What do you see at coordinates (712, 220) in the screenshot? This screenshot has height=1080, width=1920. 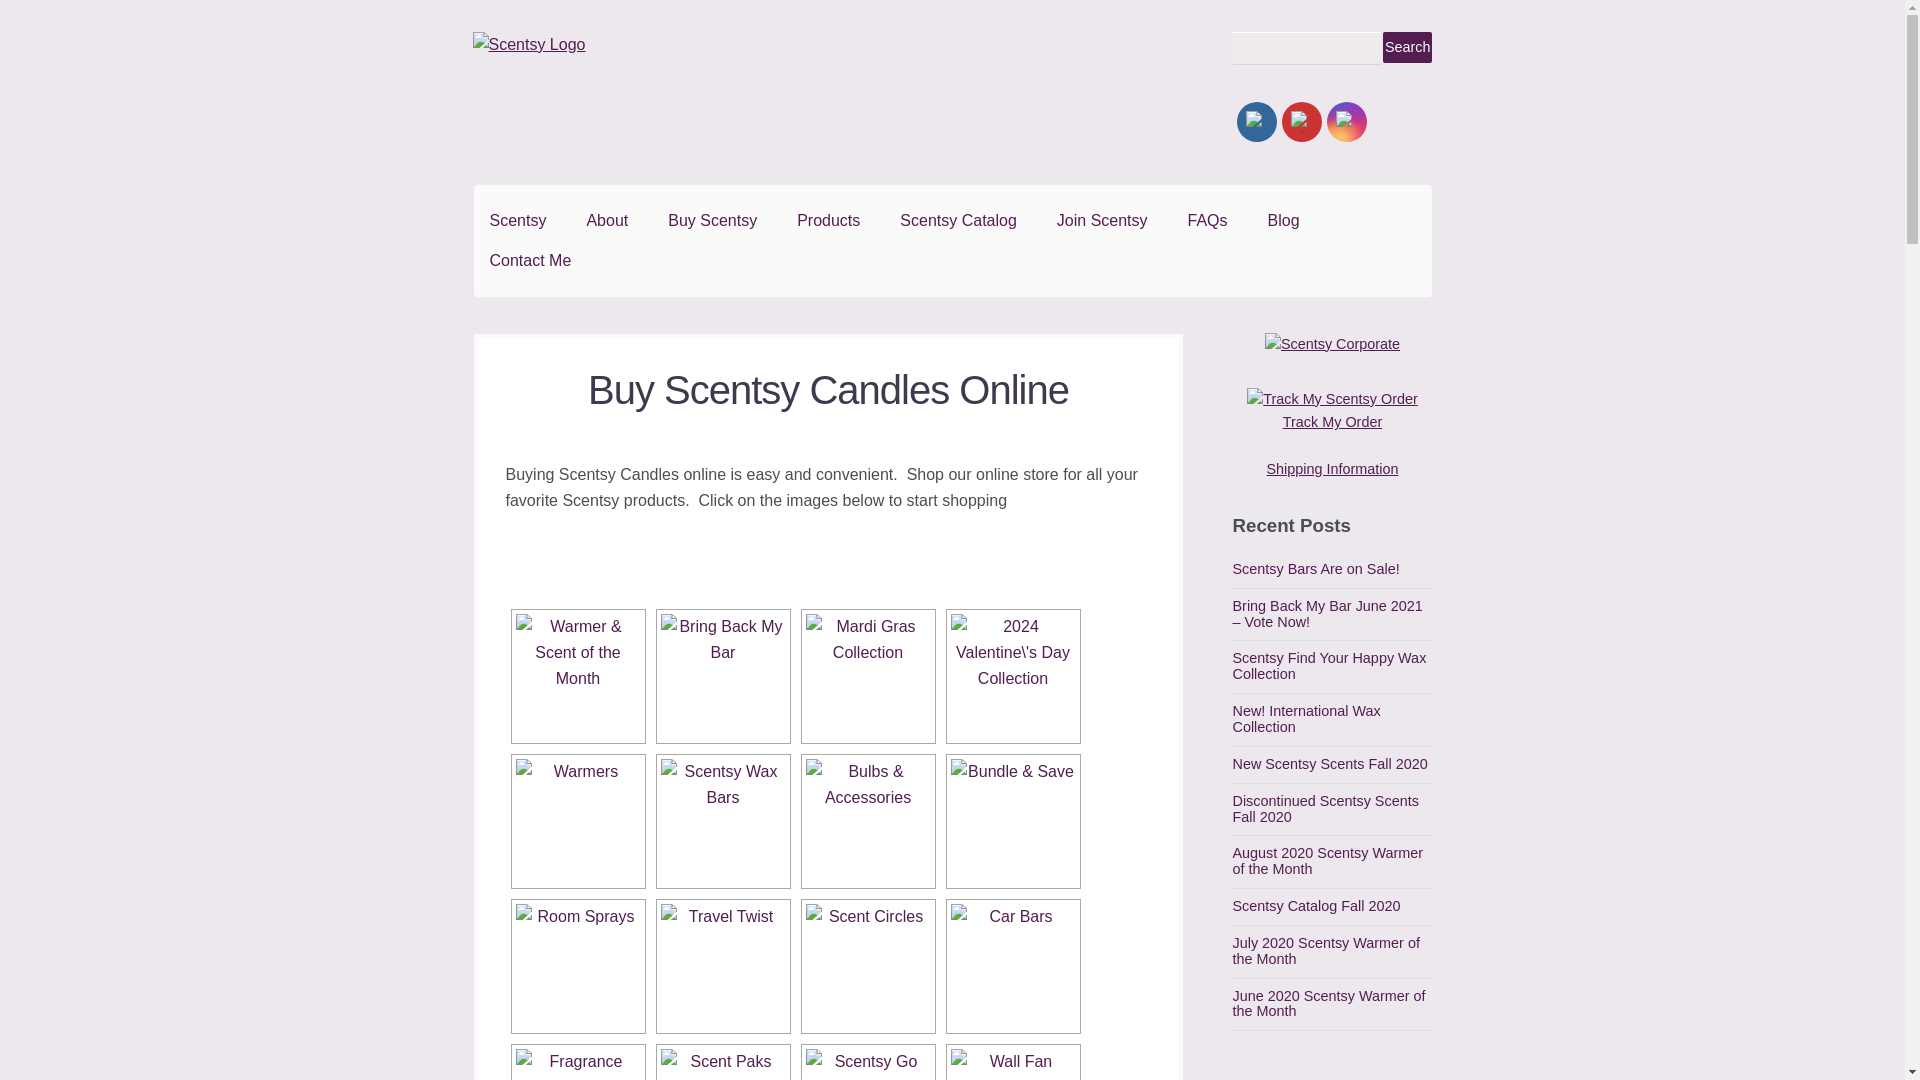 I see `Buy Scentsy` at bounding box center [712, 220].